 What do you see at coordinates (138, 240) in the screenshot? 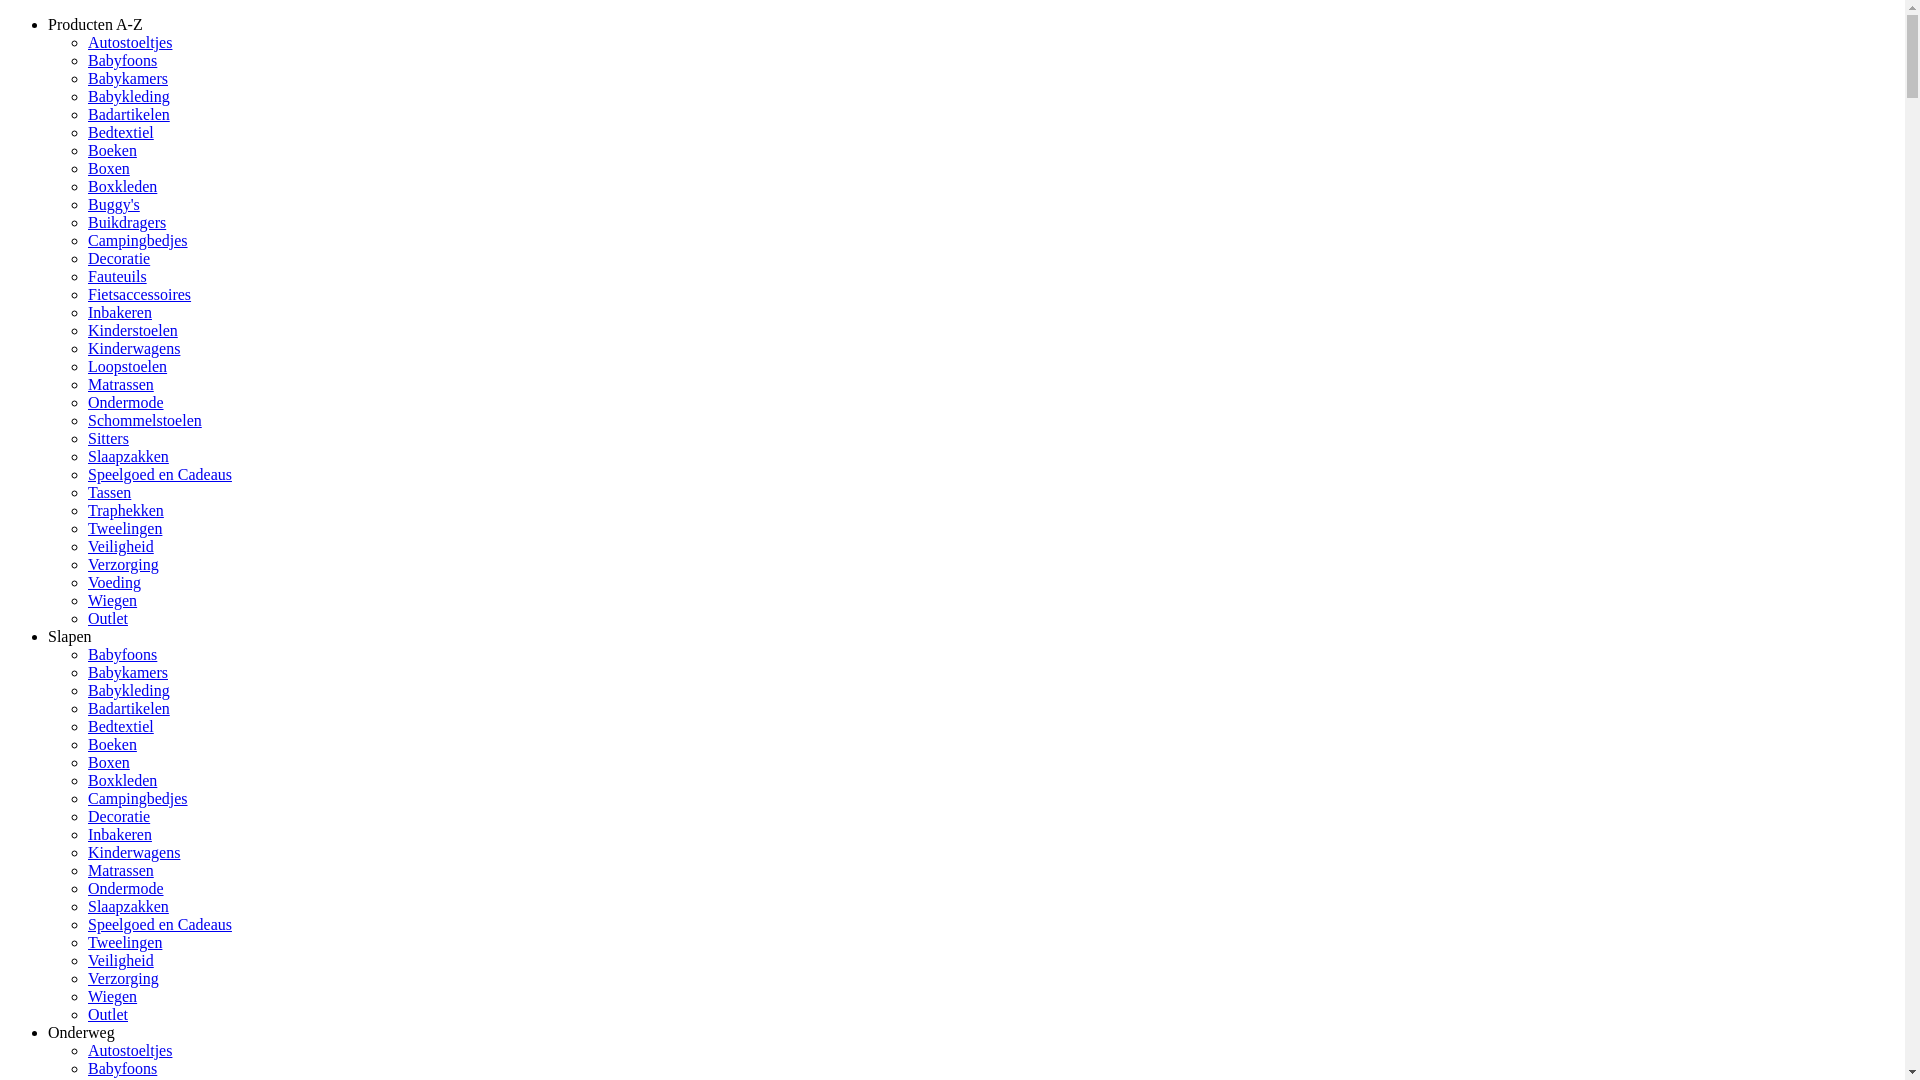
I see `Campingbedjes` at bounding box center [138, 240].